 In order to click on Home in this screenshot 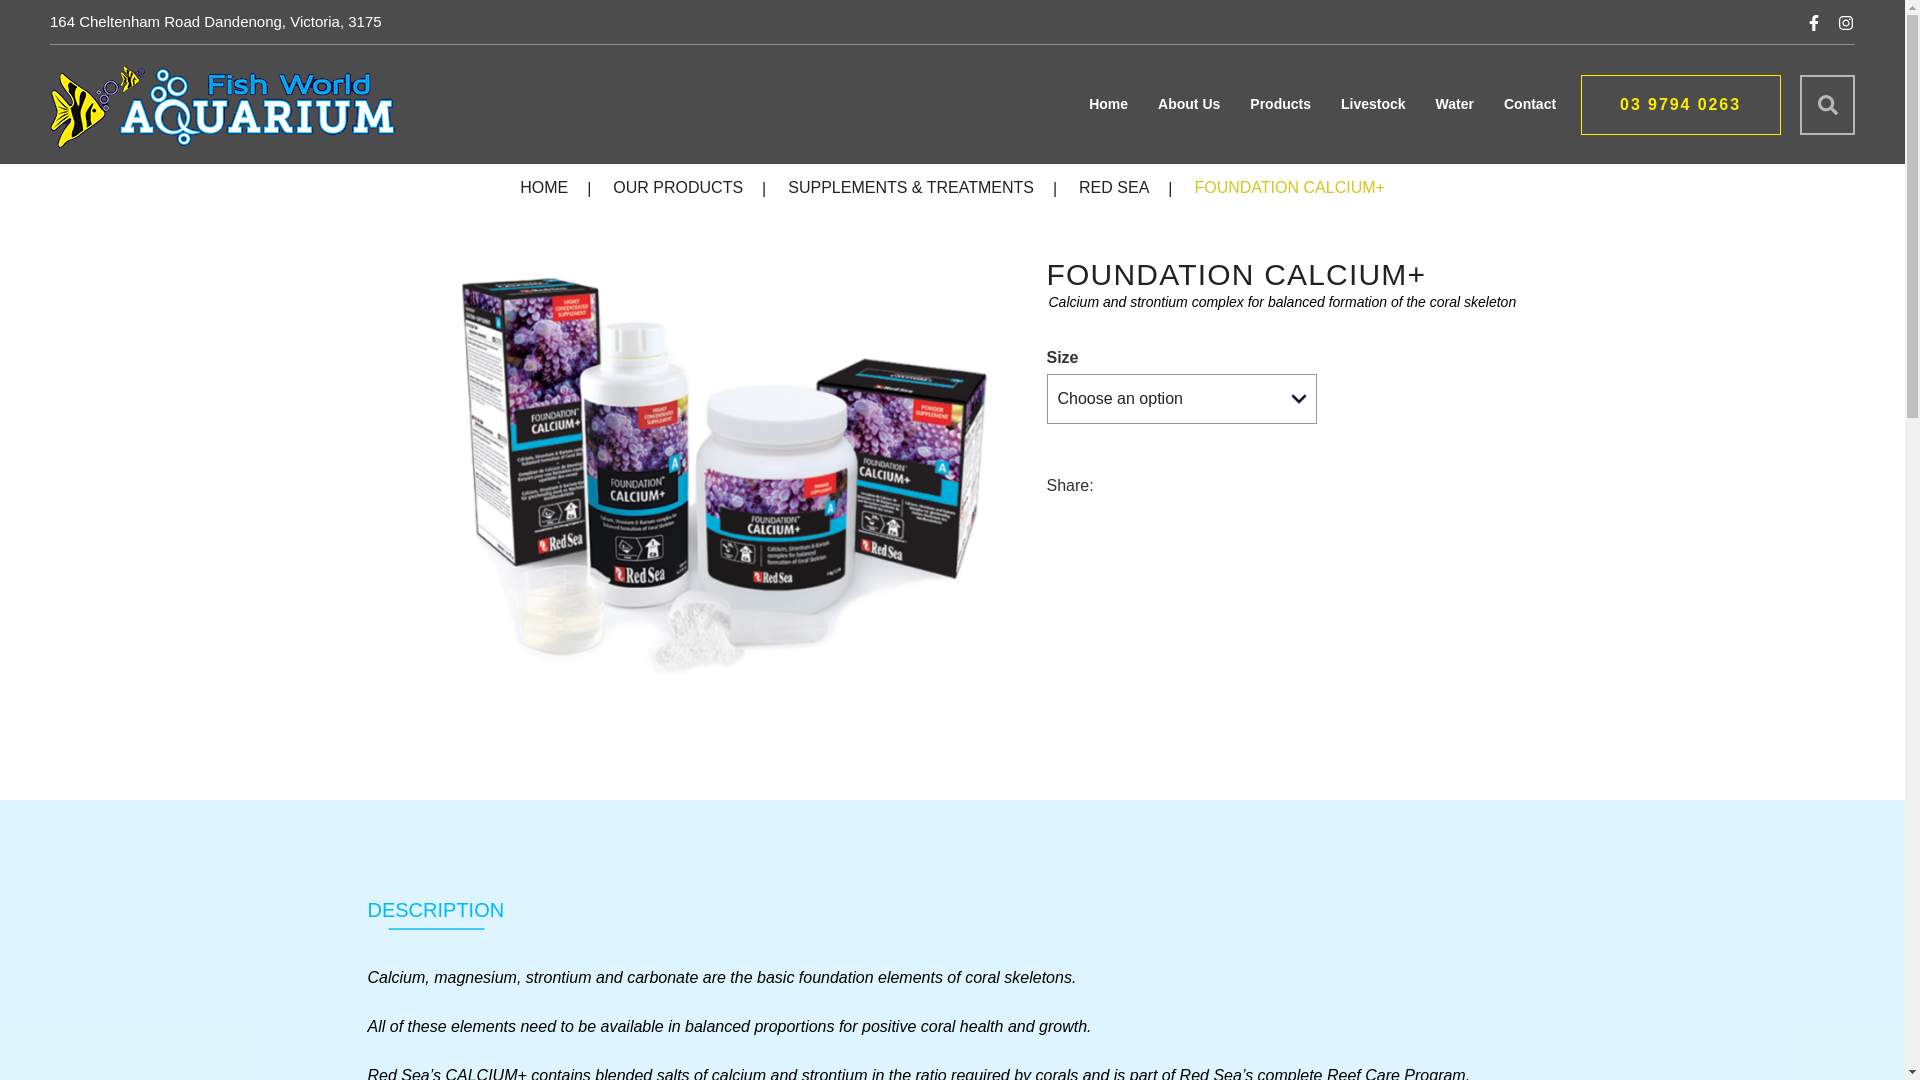, I will do `click(1108, 104)`.